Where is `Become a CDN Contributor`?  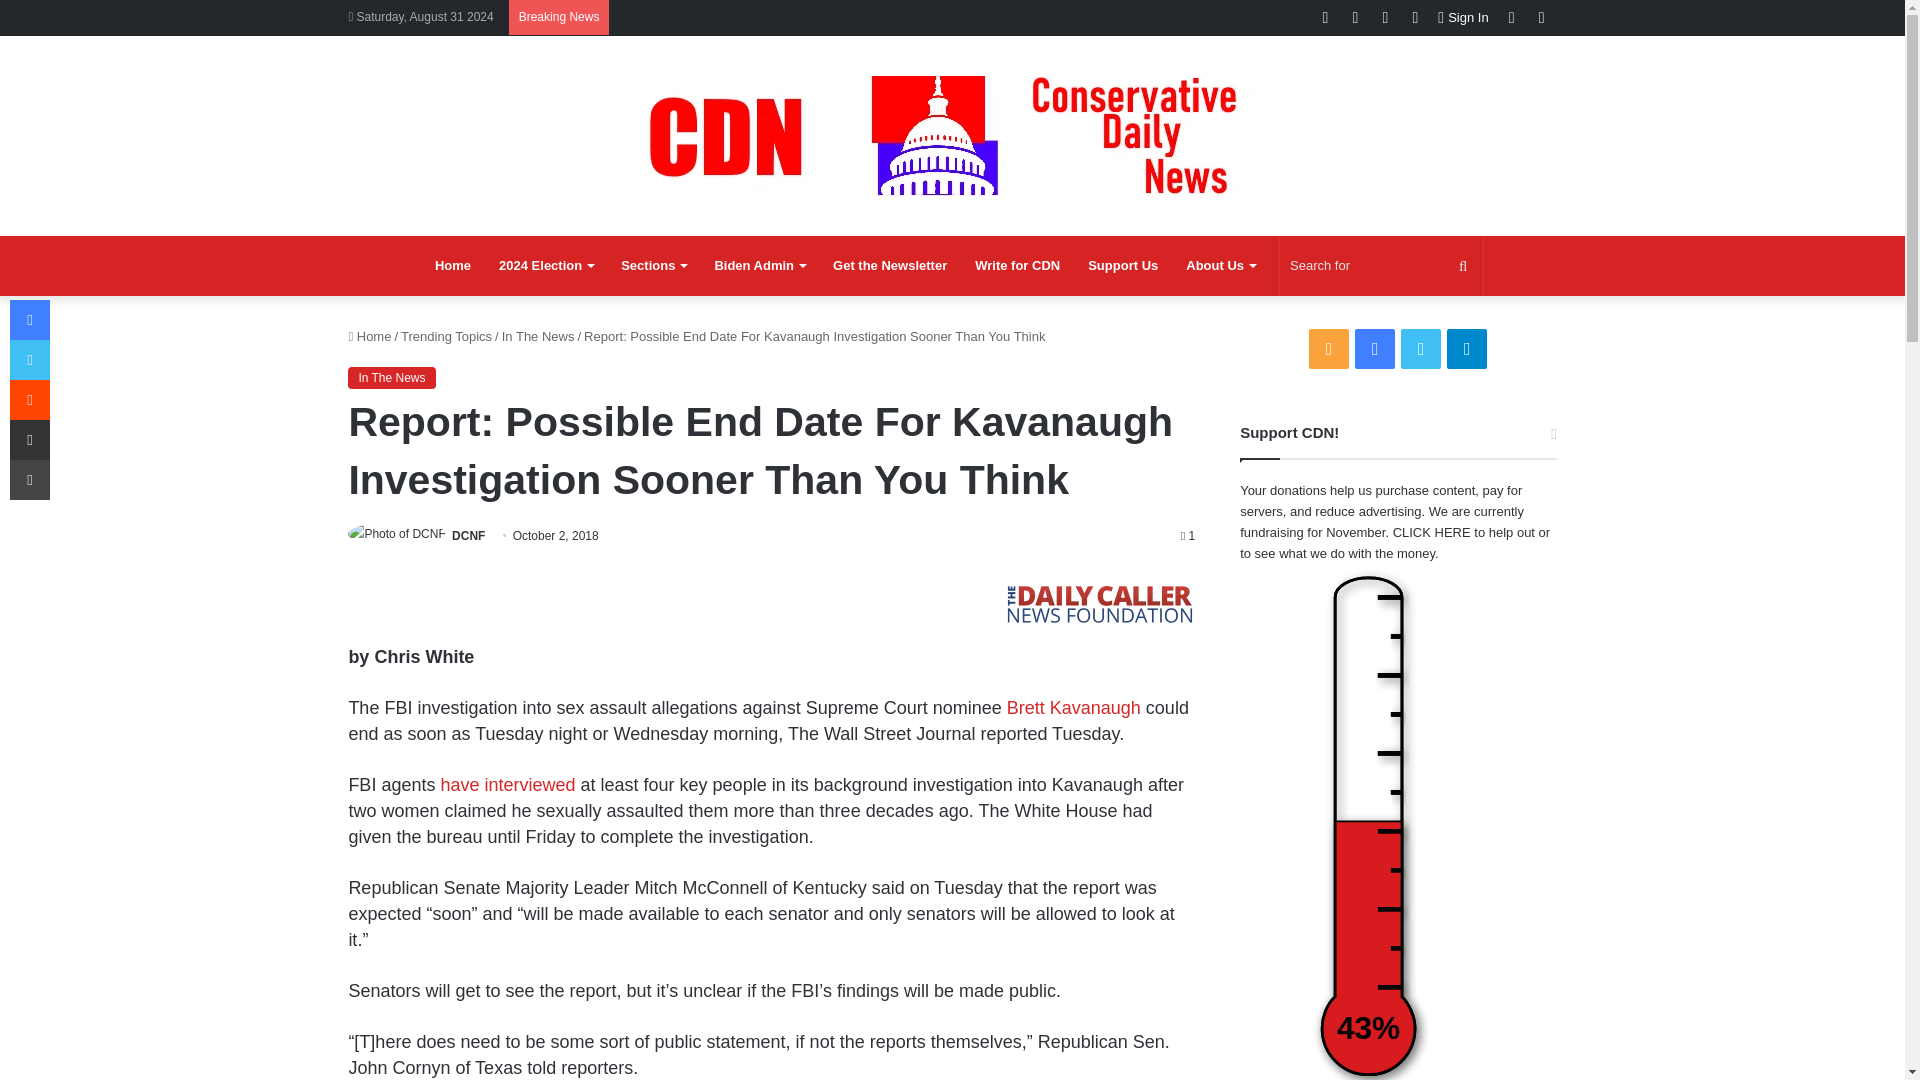 Become a CDN Contributor is located at coordinates (1017, 266).